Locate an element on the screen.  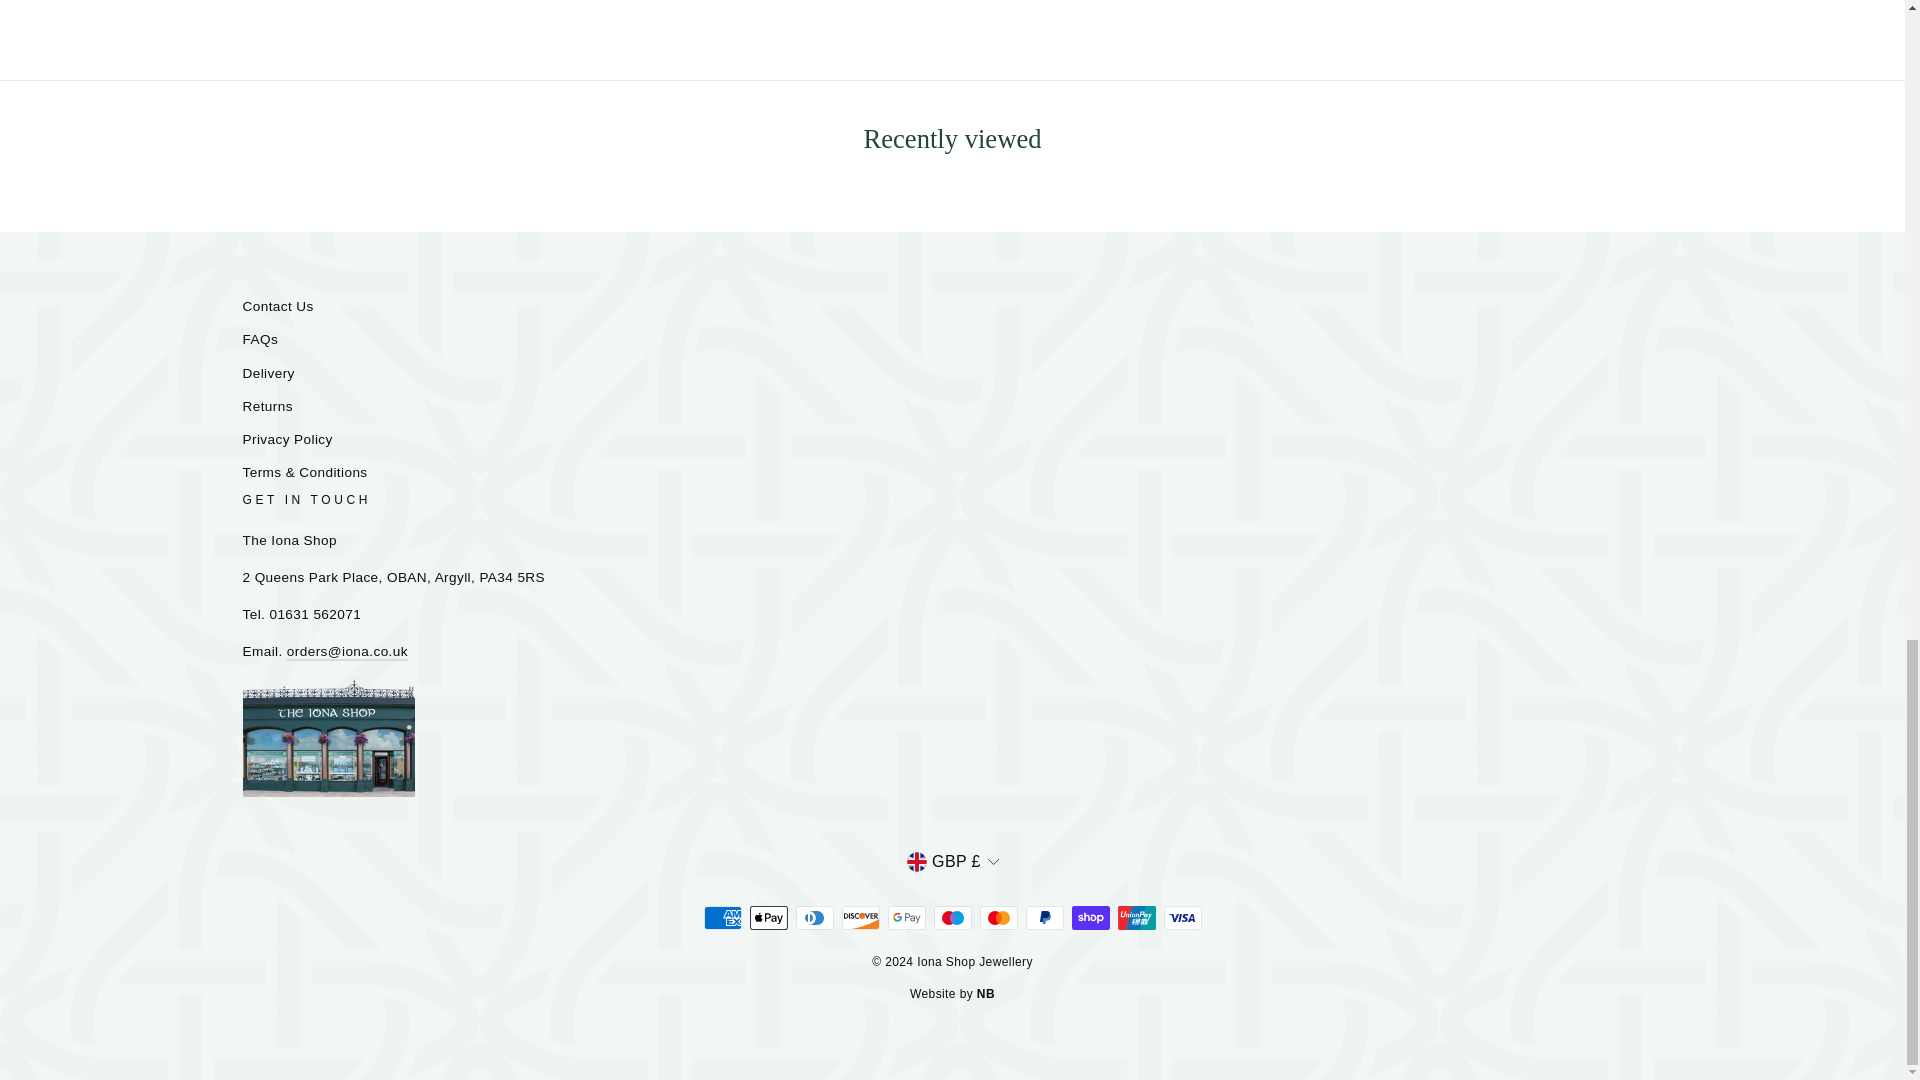
American Express is located at coordinates (722, 918).